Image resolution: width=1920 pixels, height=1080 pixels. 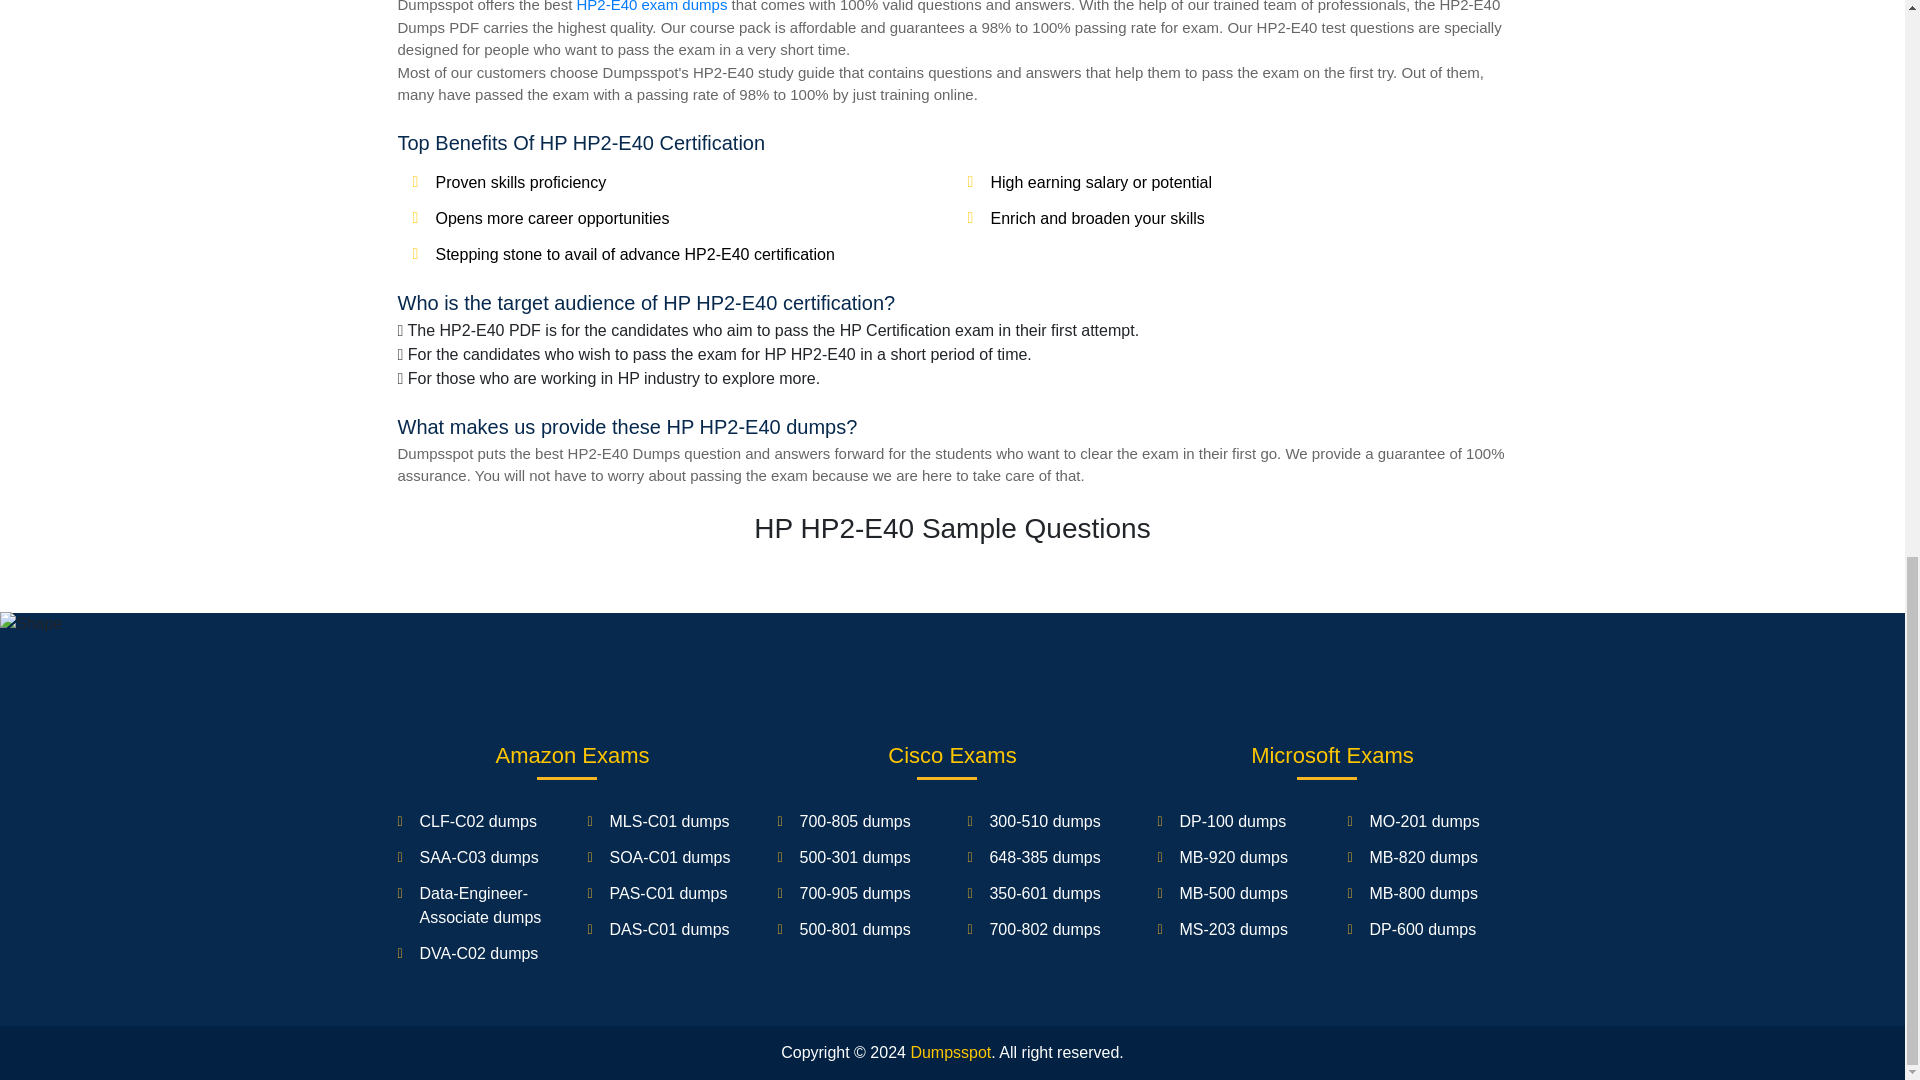 What do you see at coordinates (668, 822) in the screenshot?
I see `MLS-C01 dumps` at bounding box center [668, 822].